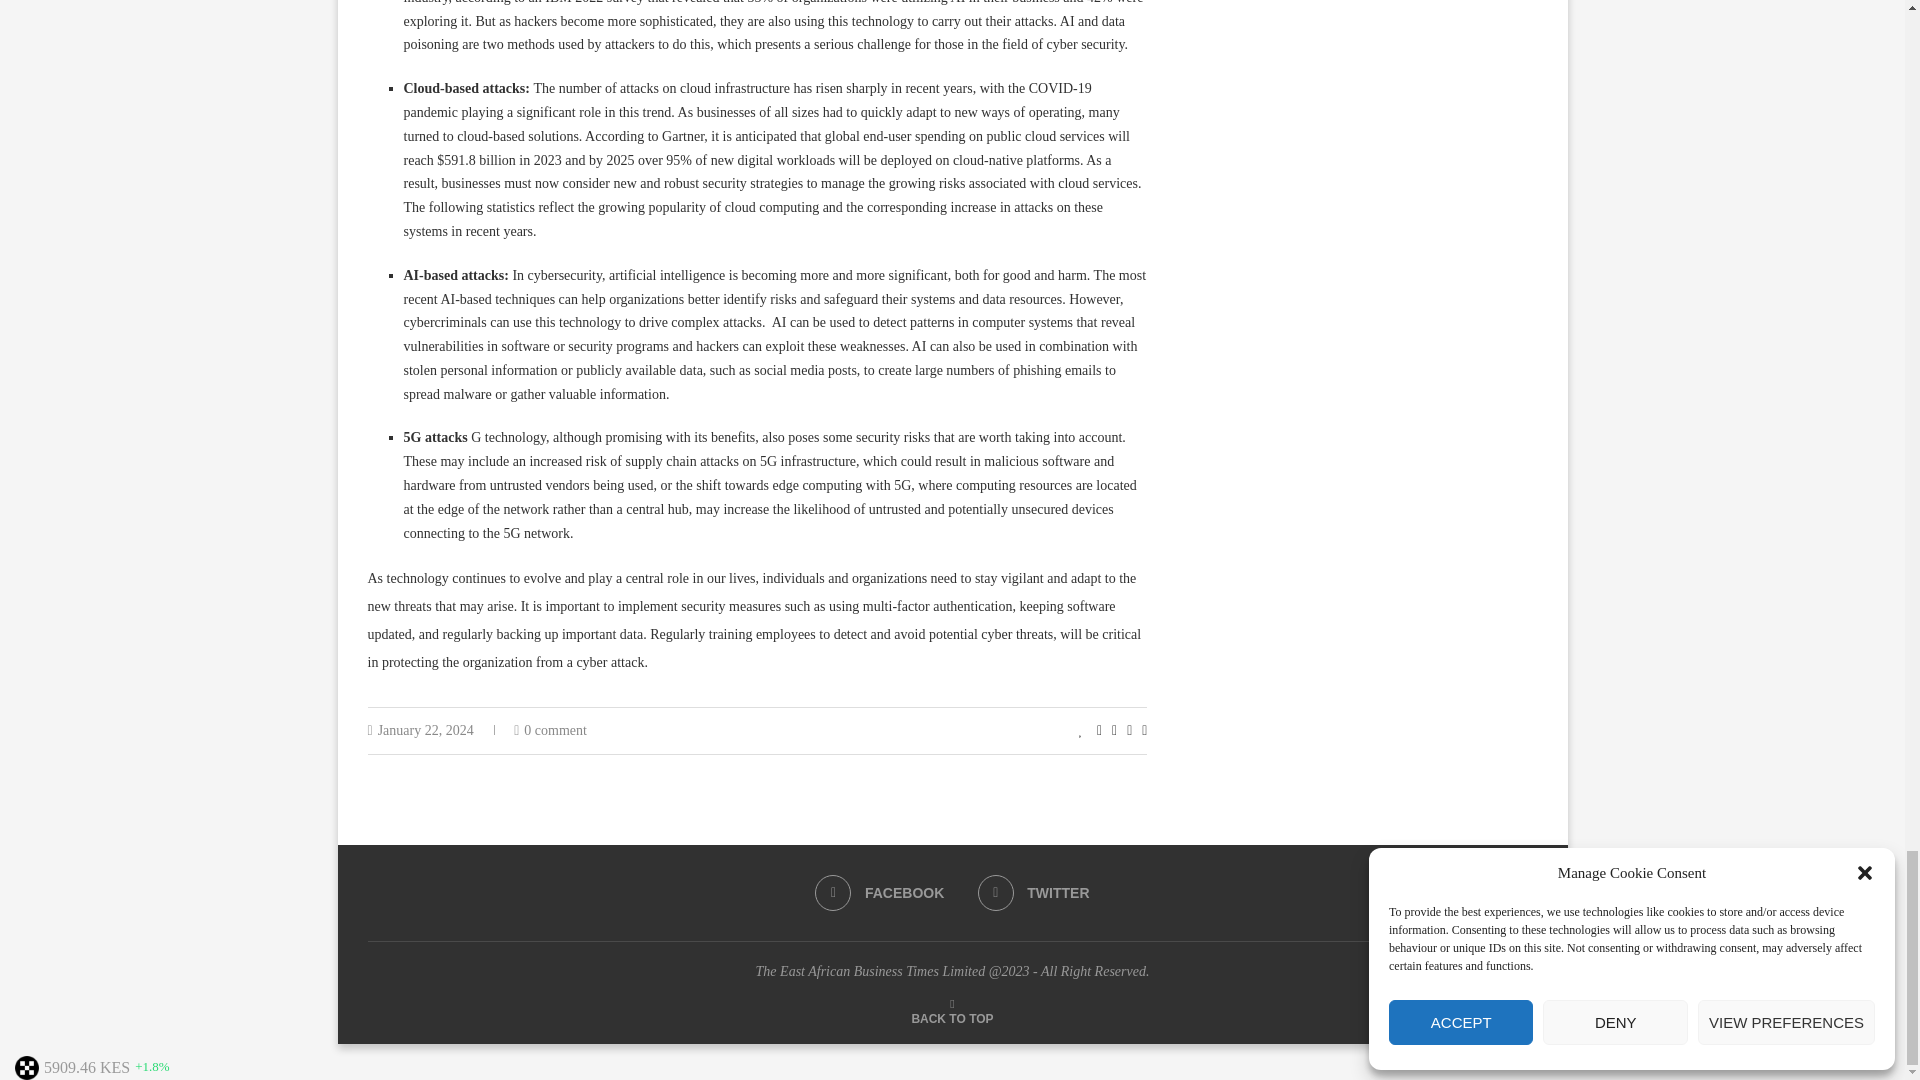 Image resolution: width=1920 pixels, height=1080 pixels. I want to click on Like, so click(1082, 730).